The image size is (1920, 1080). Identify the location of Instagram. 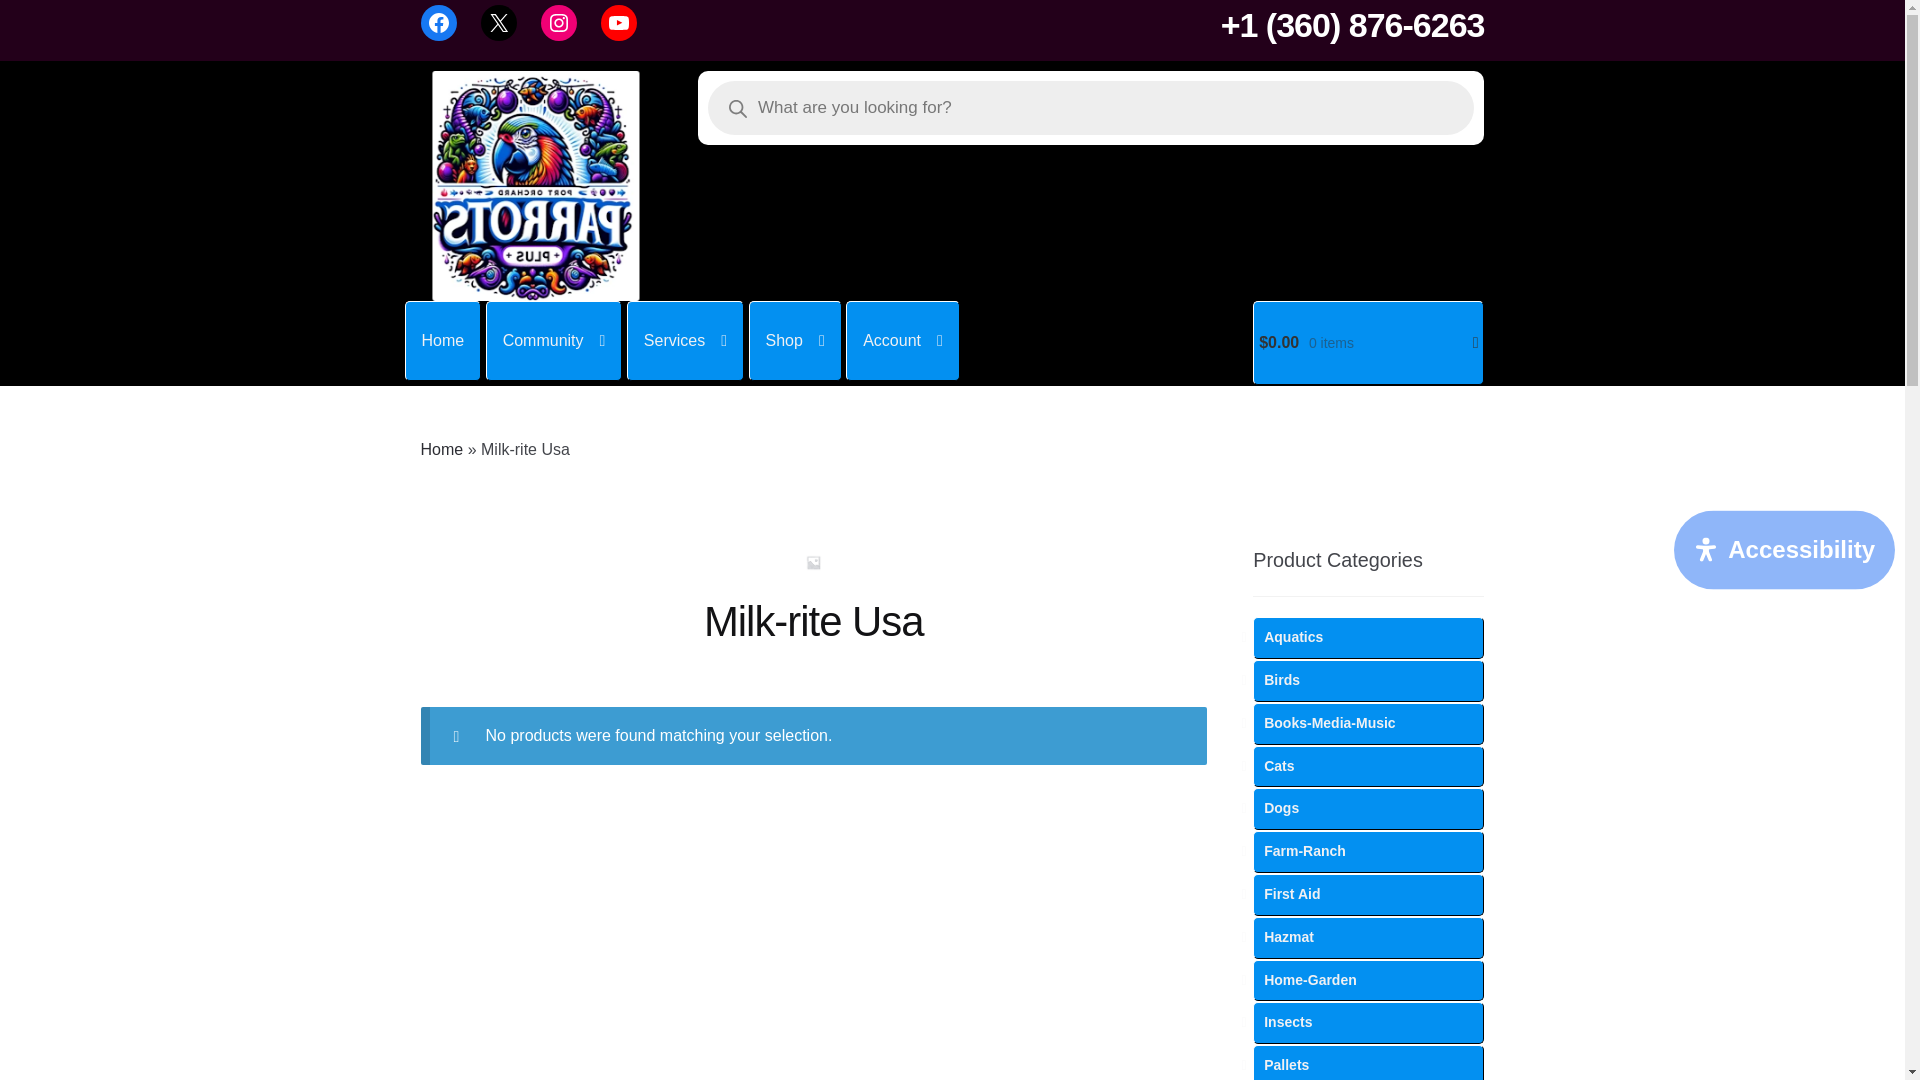
(559, 23).